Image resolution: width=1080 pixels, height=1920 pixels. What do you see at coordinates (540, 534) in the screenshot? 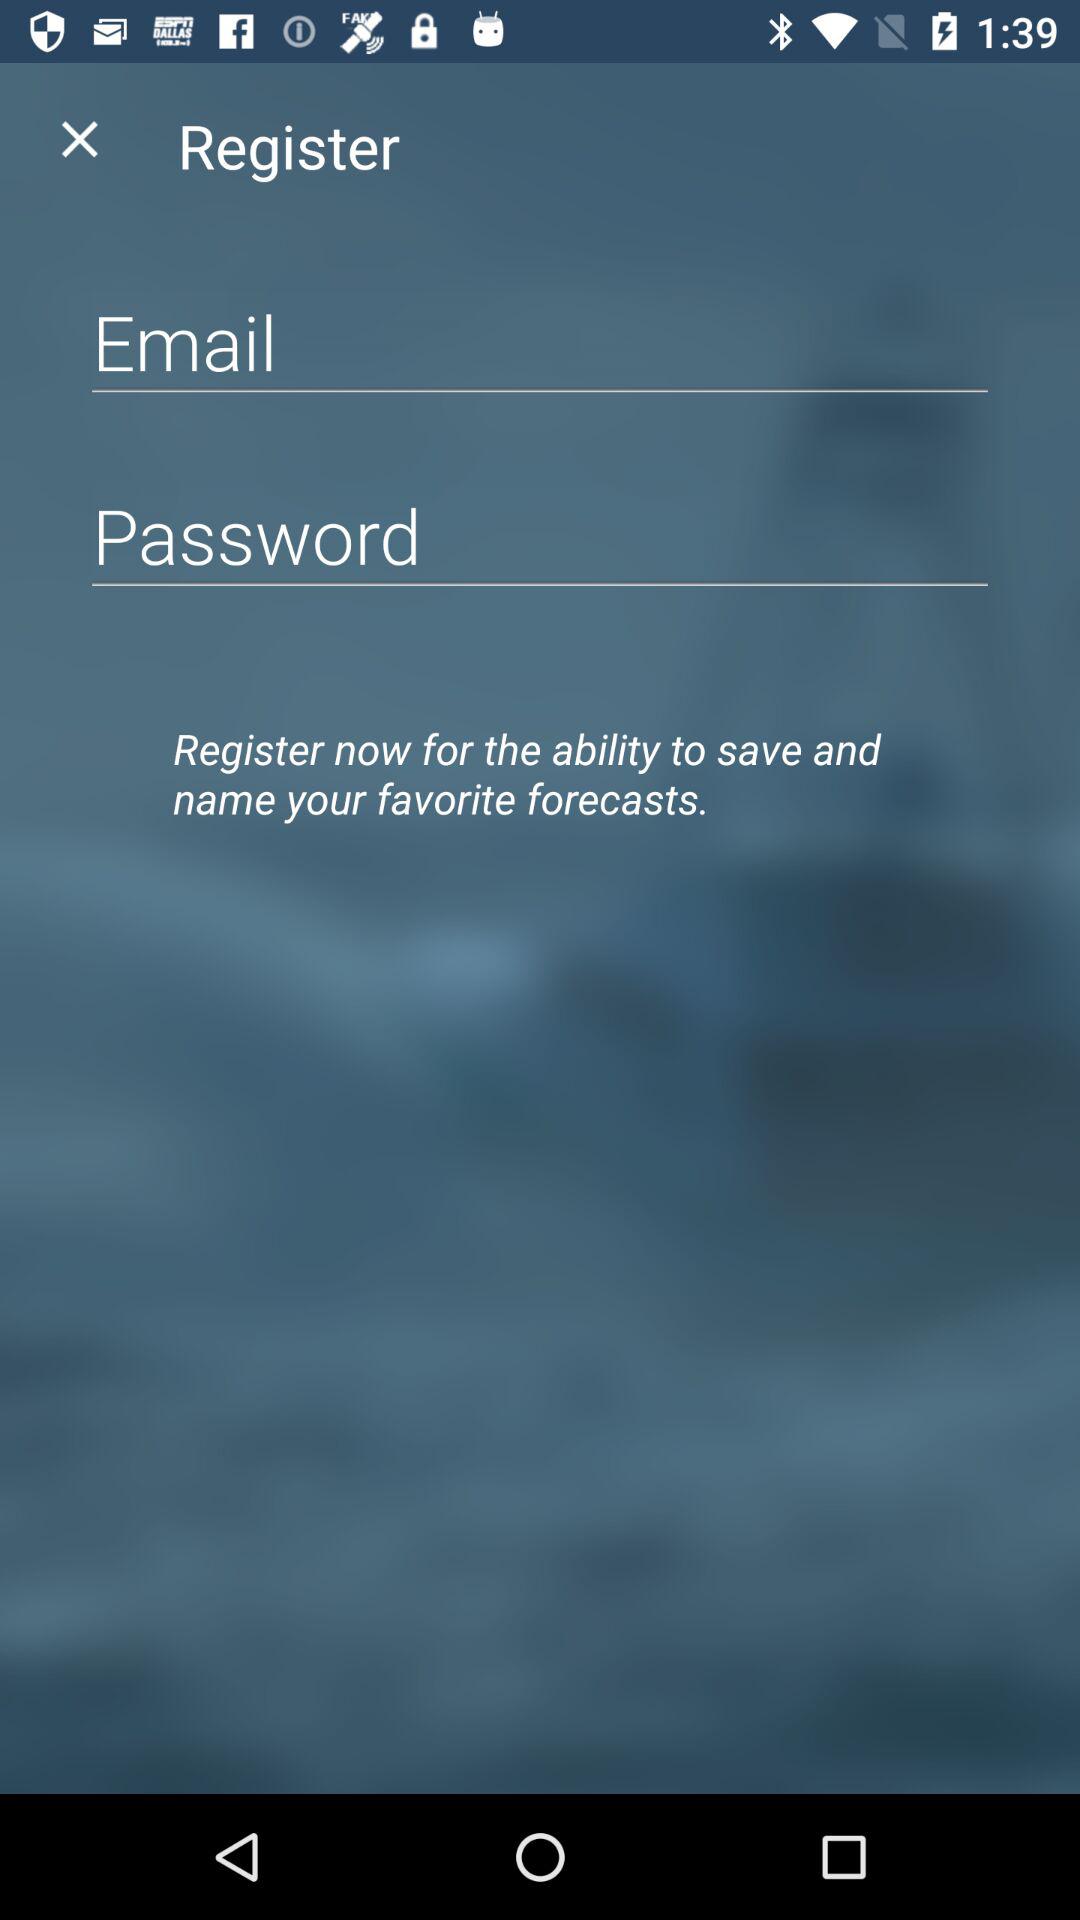
I see `enter password` at bounding box center [540, 534].